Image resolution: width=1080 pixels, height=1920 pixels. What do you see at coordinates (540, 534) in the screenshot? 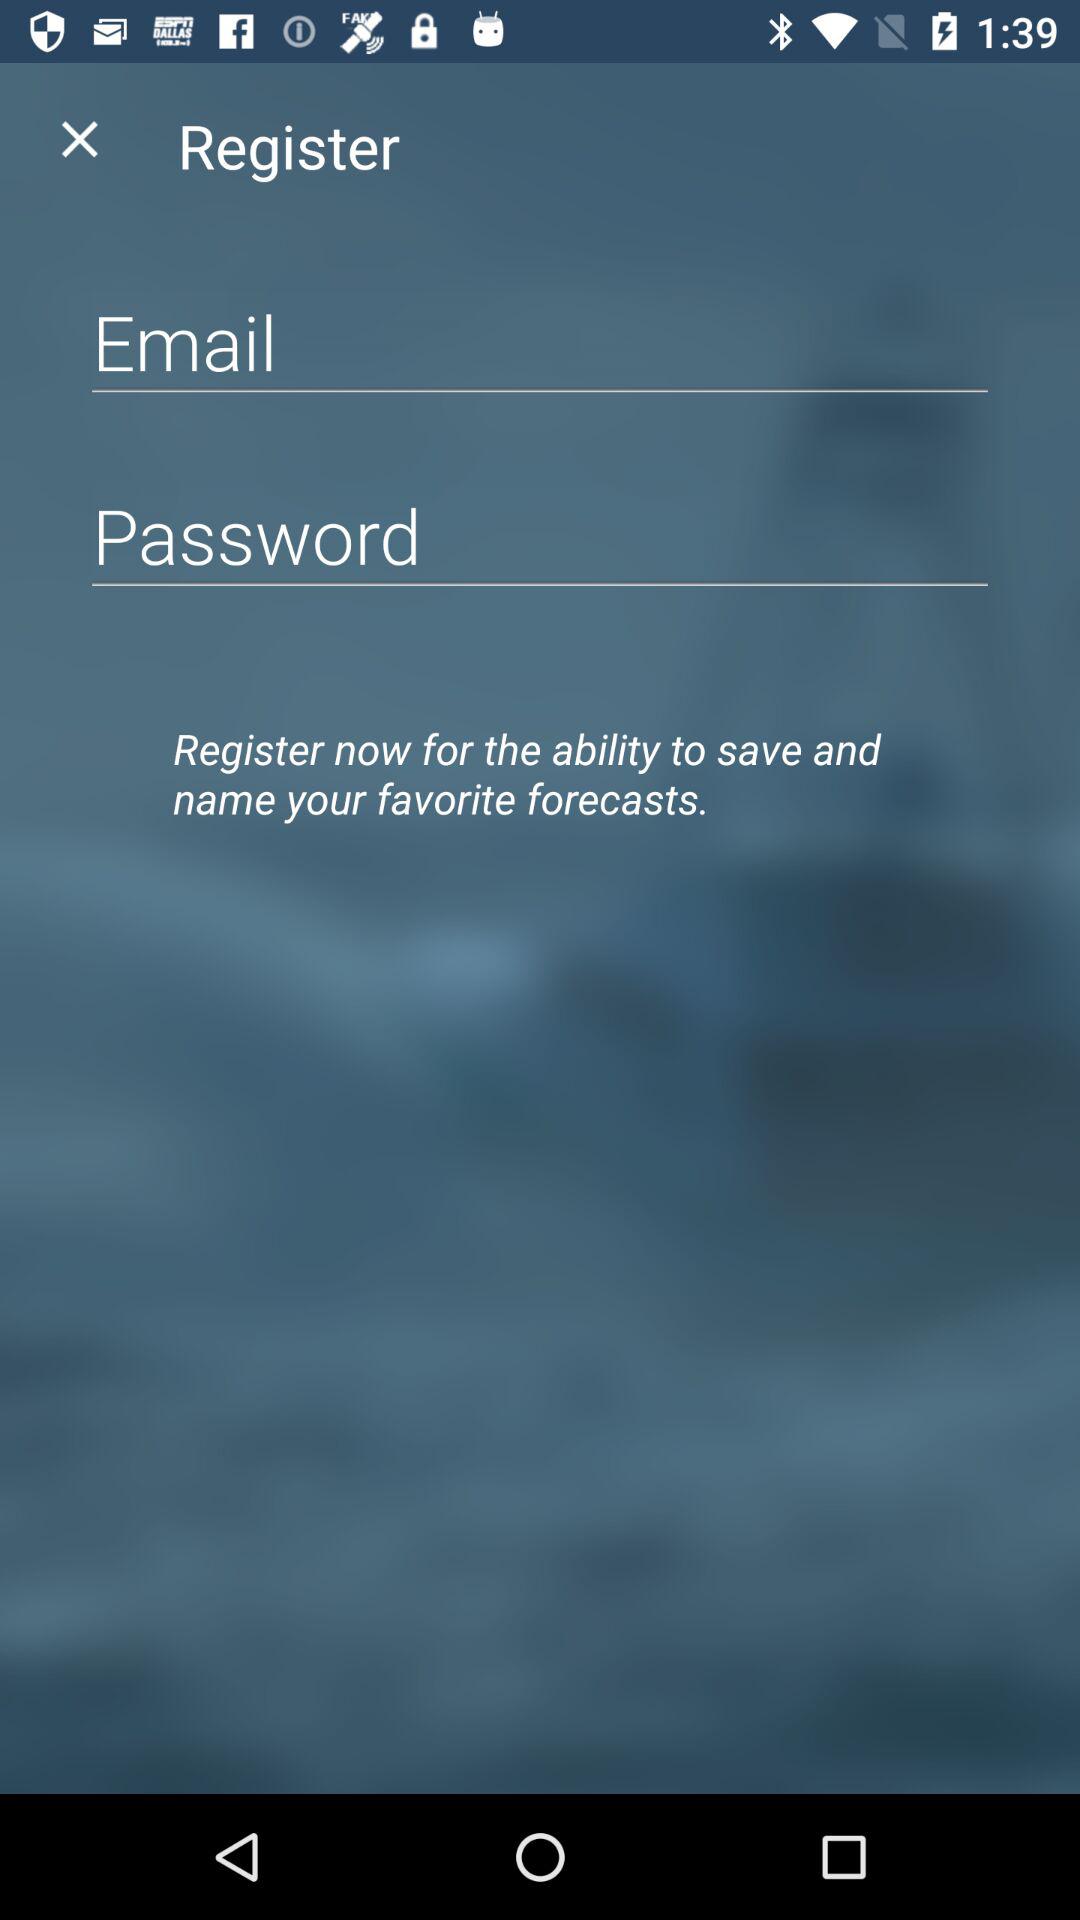
I see `enter password` at bounding box center [540, 534].